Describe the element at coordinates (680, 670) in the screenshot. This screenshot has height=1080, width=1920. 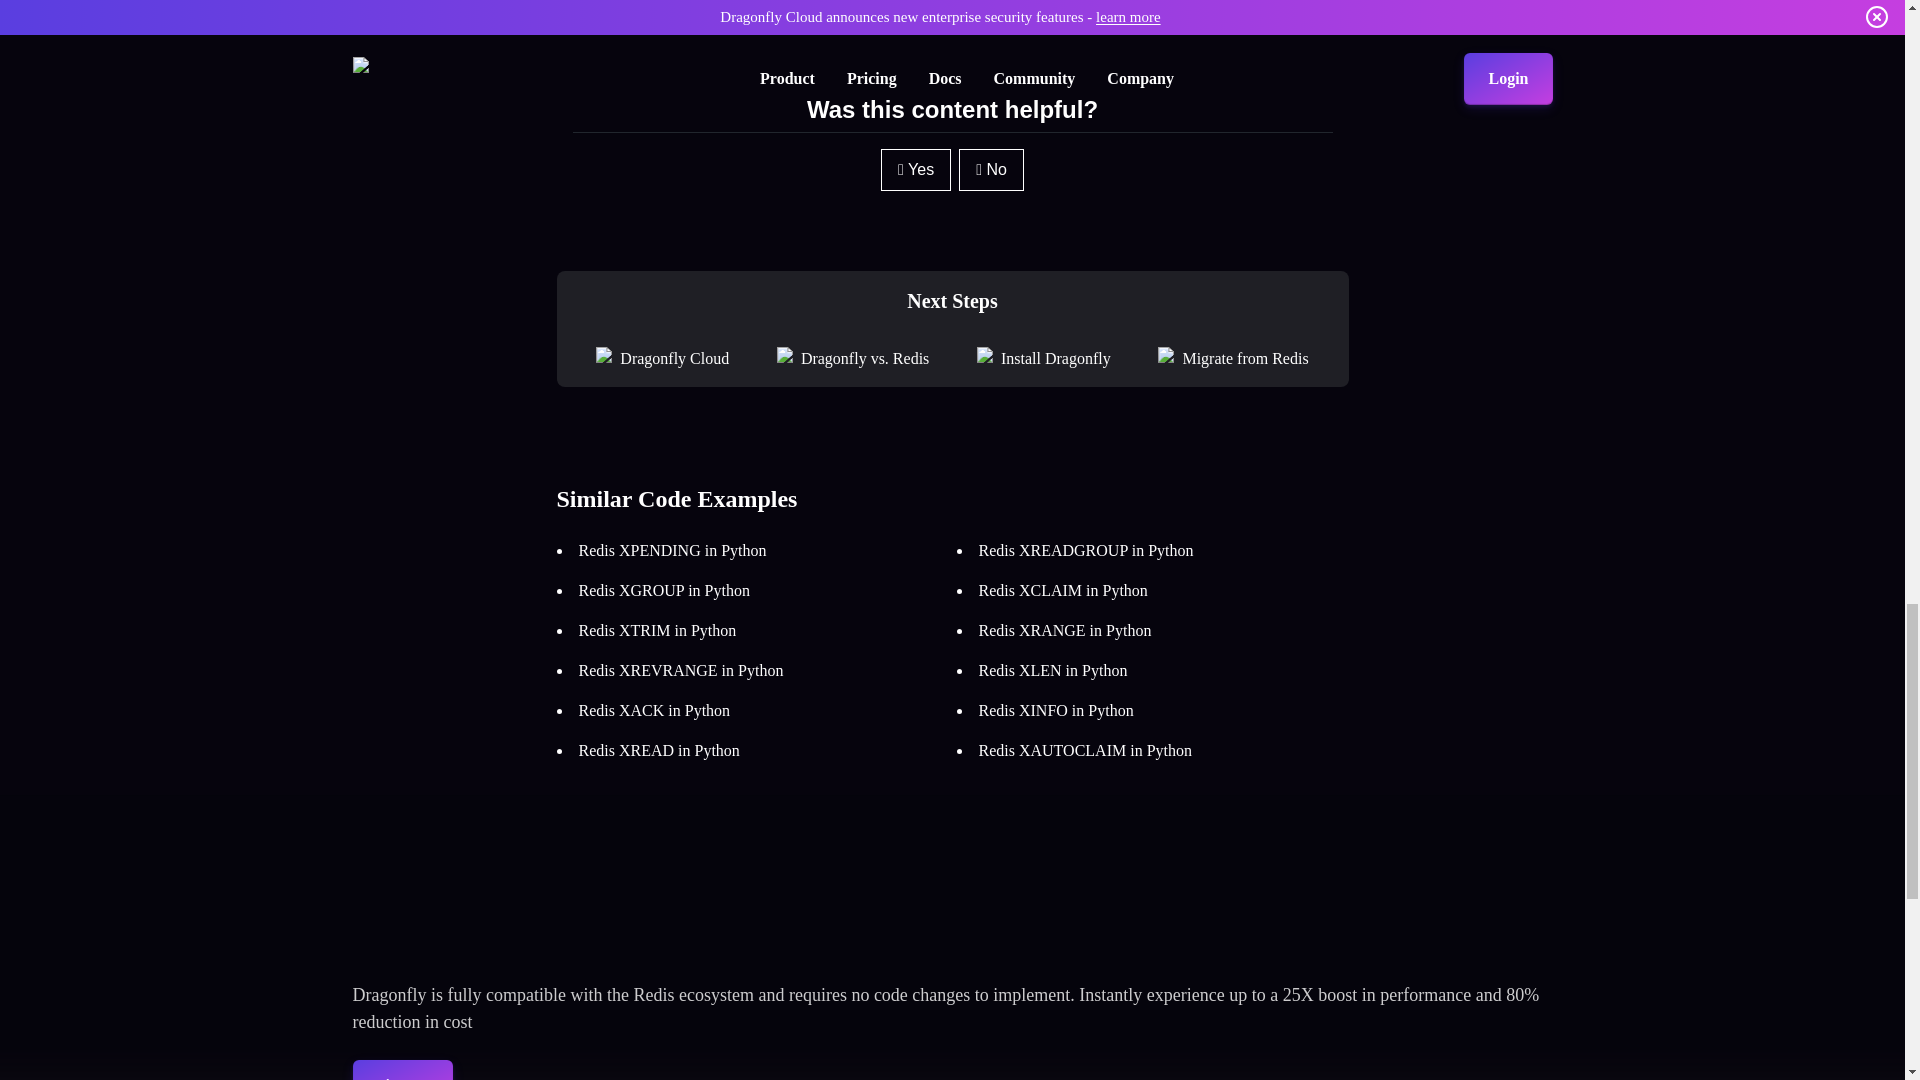
I see `Redis XREVRANGE in Python` at that location.